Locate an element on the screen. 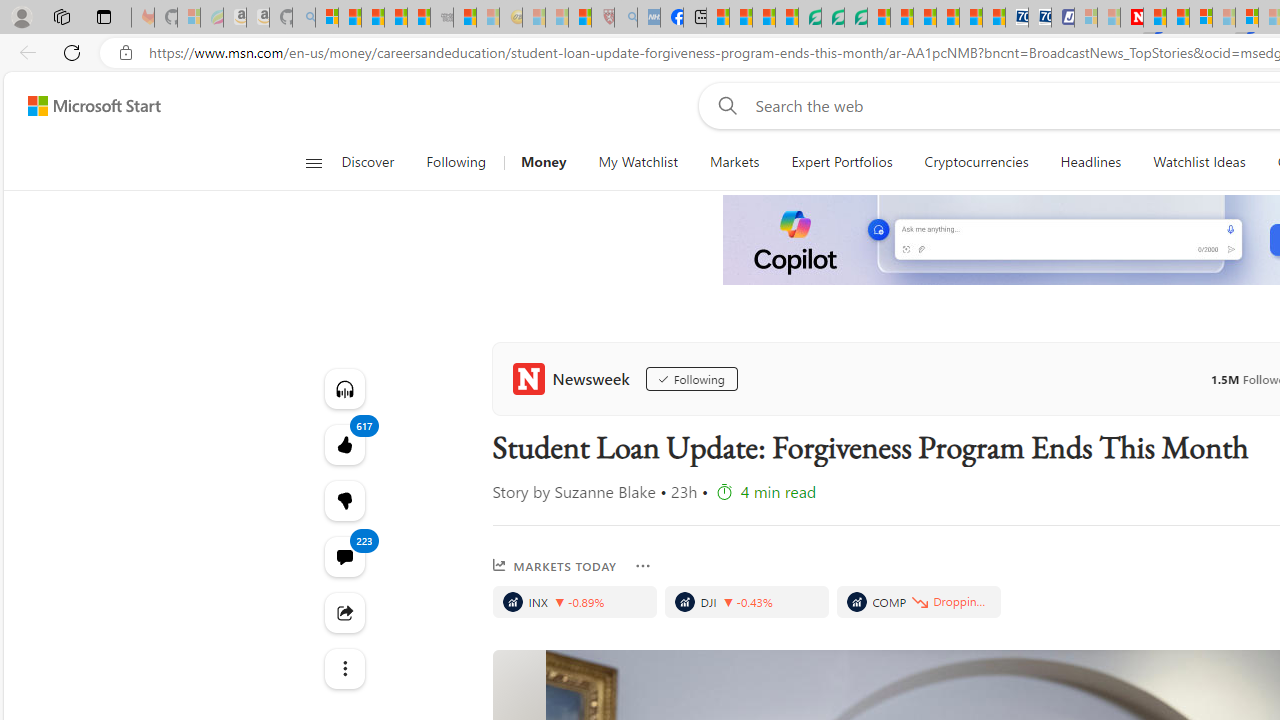 The image size is (1280, 720). DJI, DOW. Price is 40,712.78. Decreased by -0.43% is located at coordinates (746, 602).